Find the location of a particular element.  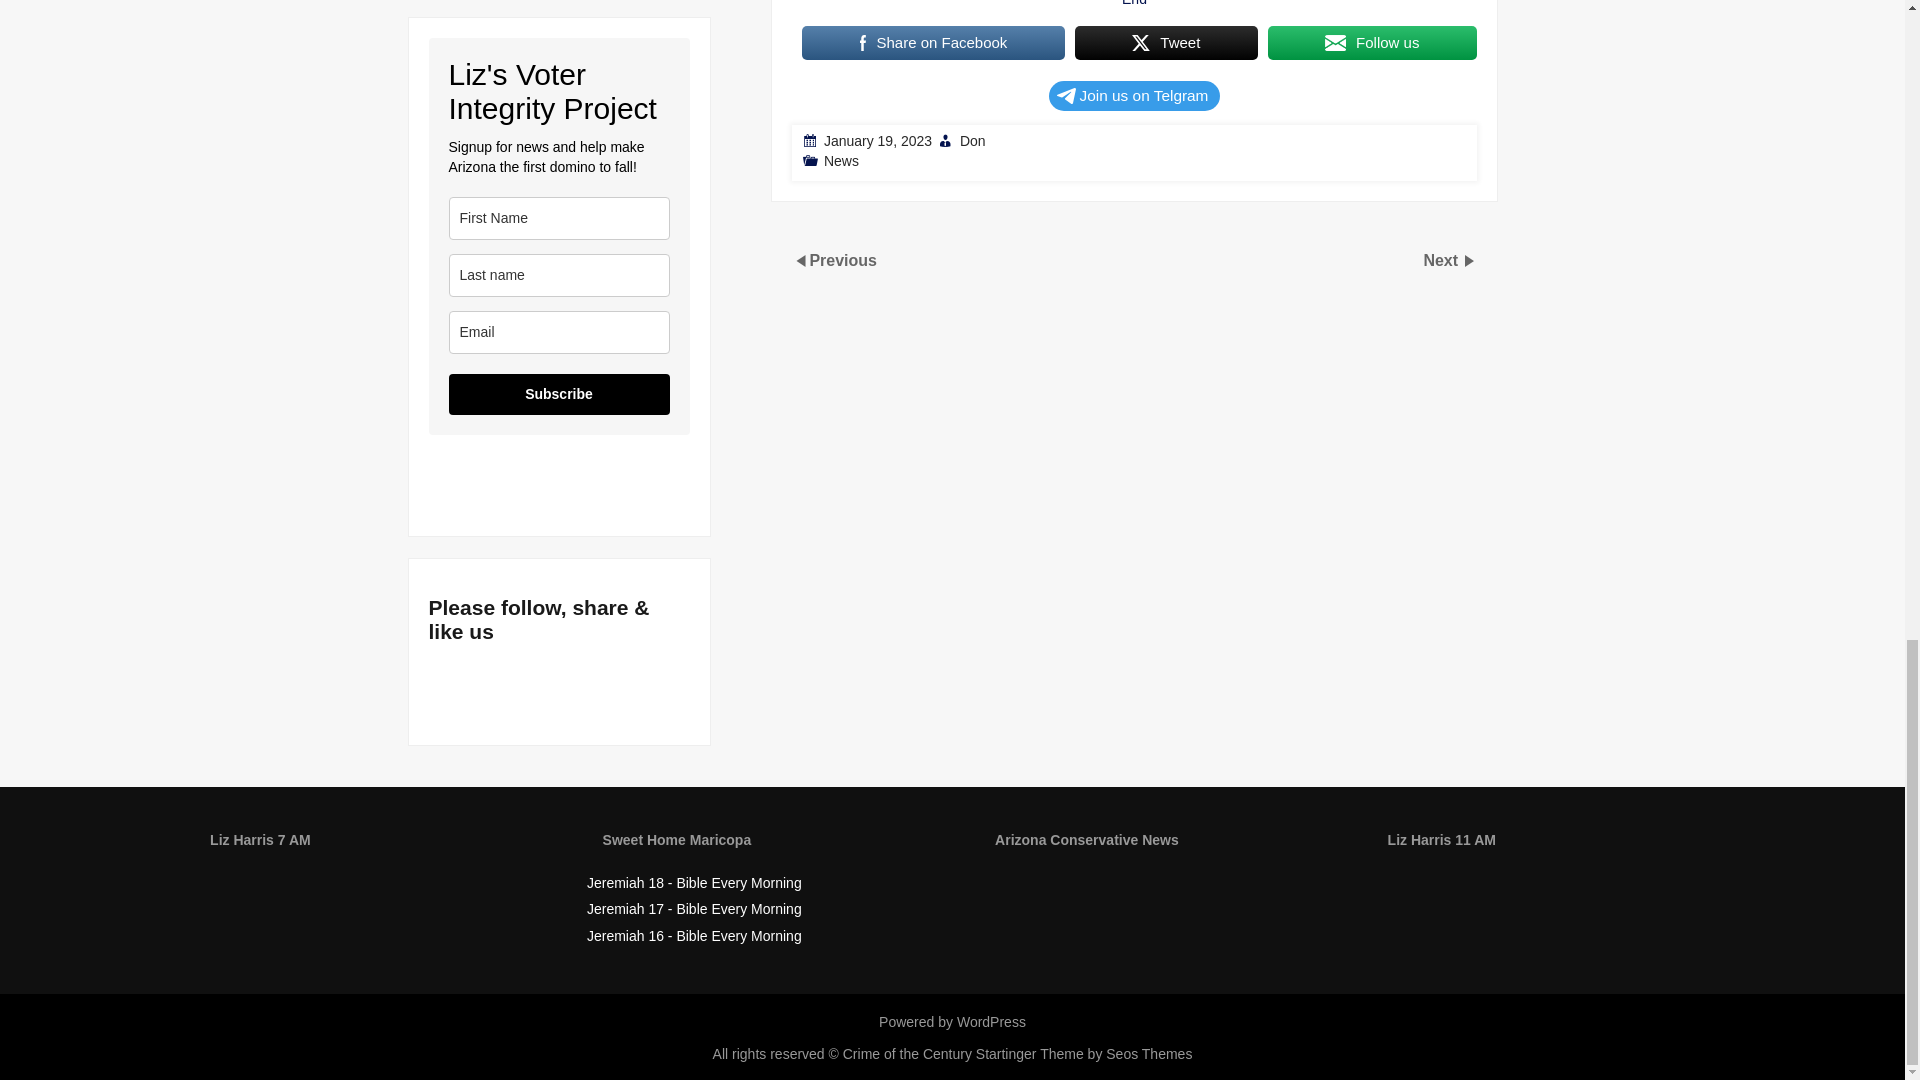

Follow by Email is located at coordinates (498, 686).